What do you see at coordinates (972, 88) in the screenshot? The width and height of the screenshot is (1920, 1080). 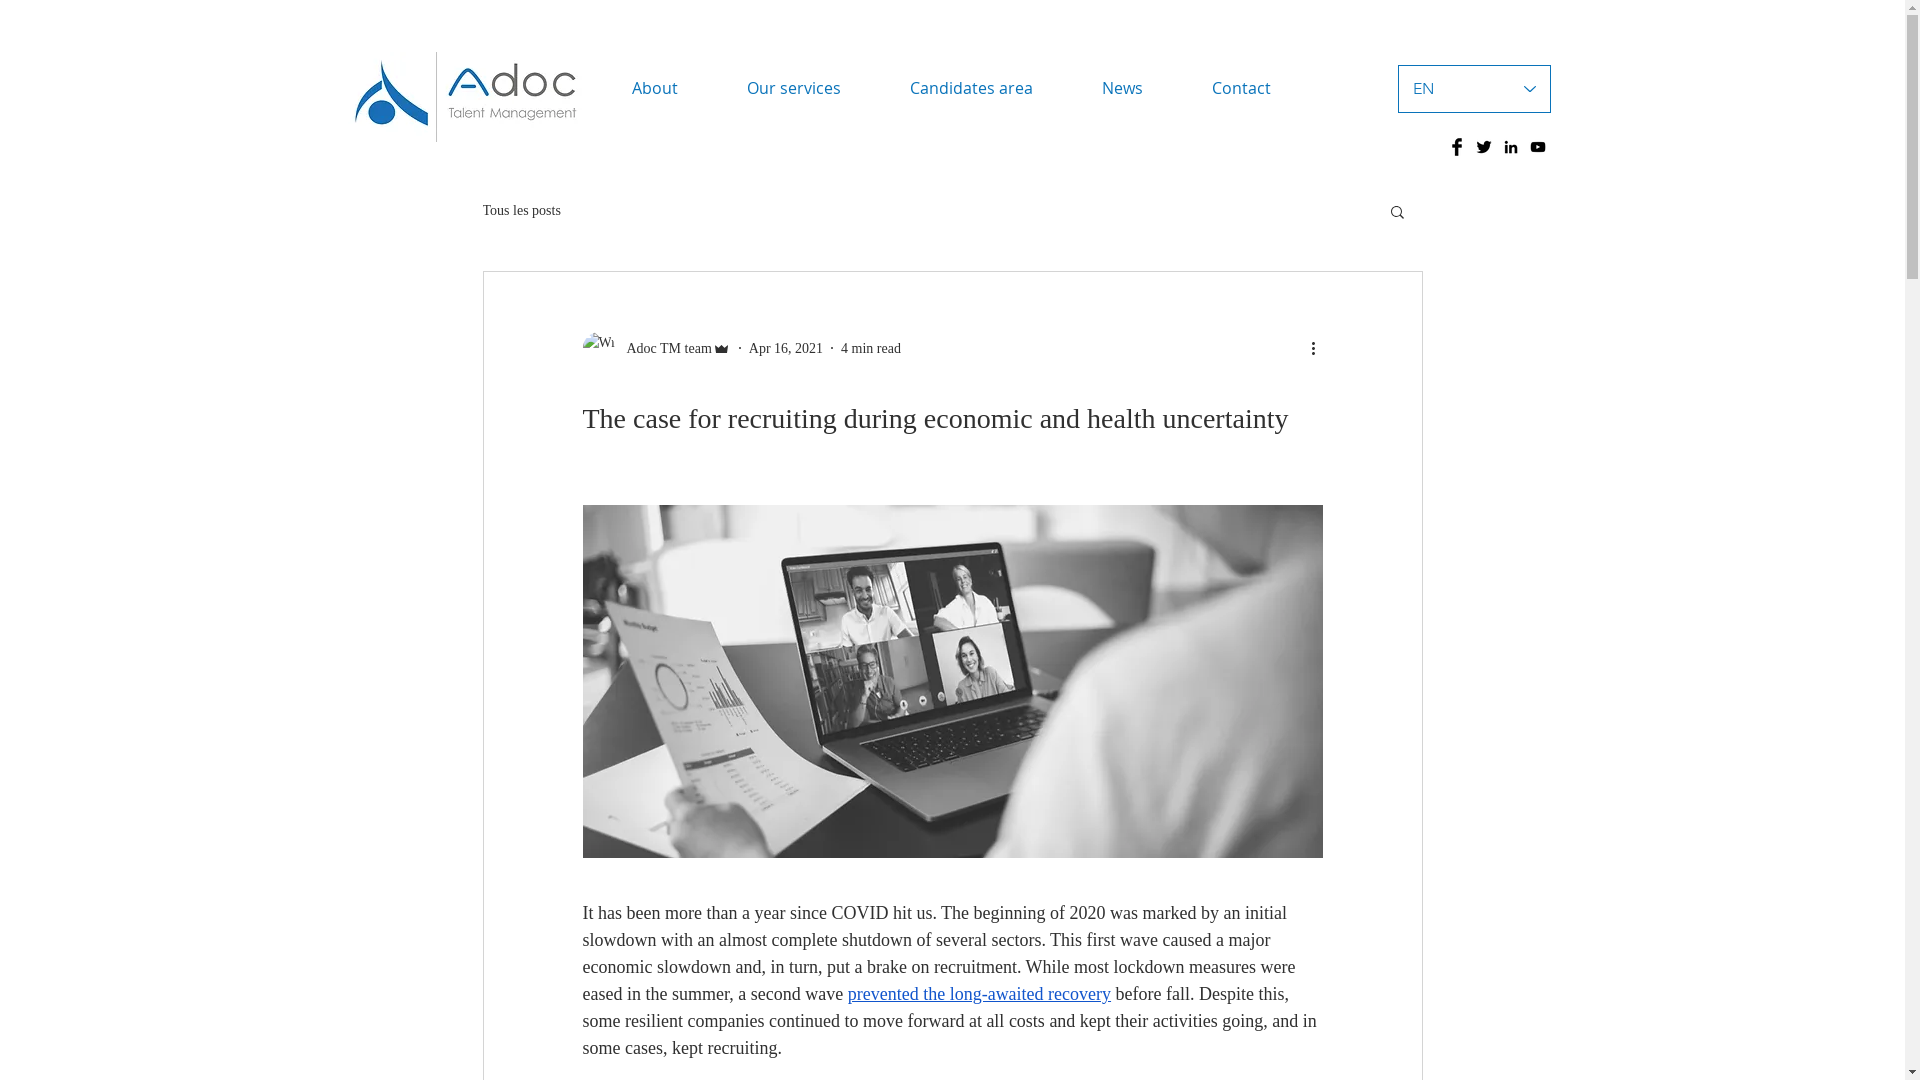 I see `Candidates area` at bounding box center [972, 88].